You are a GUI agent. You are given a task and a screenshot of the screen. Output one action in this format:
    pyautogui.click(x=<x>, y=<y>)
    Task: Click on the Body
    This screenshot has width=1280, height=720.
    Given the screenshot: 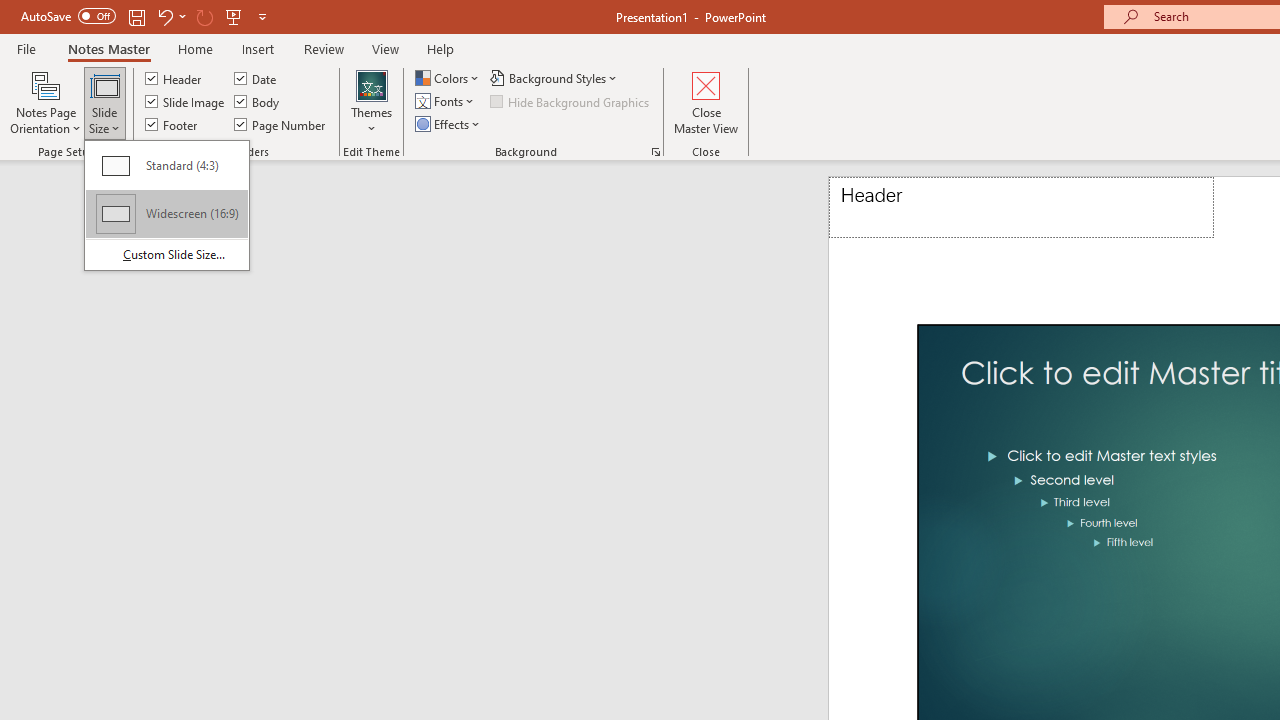 What is the action you would take?
    pyautogui.click(x=258, y=102)
    